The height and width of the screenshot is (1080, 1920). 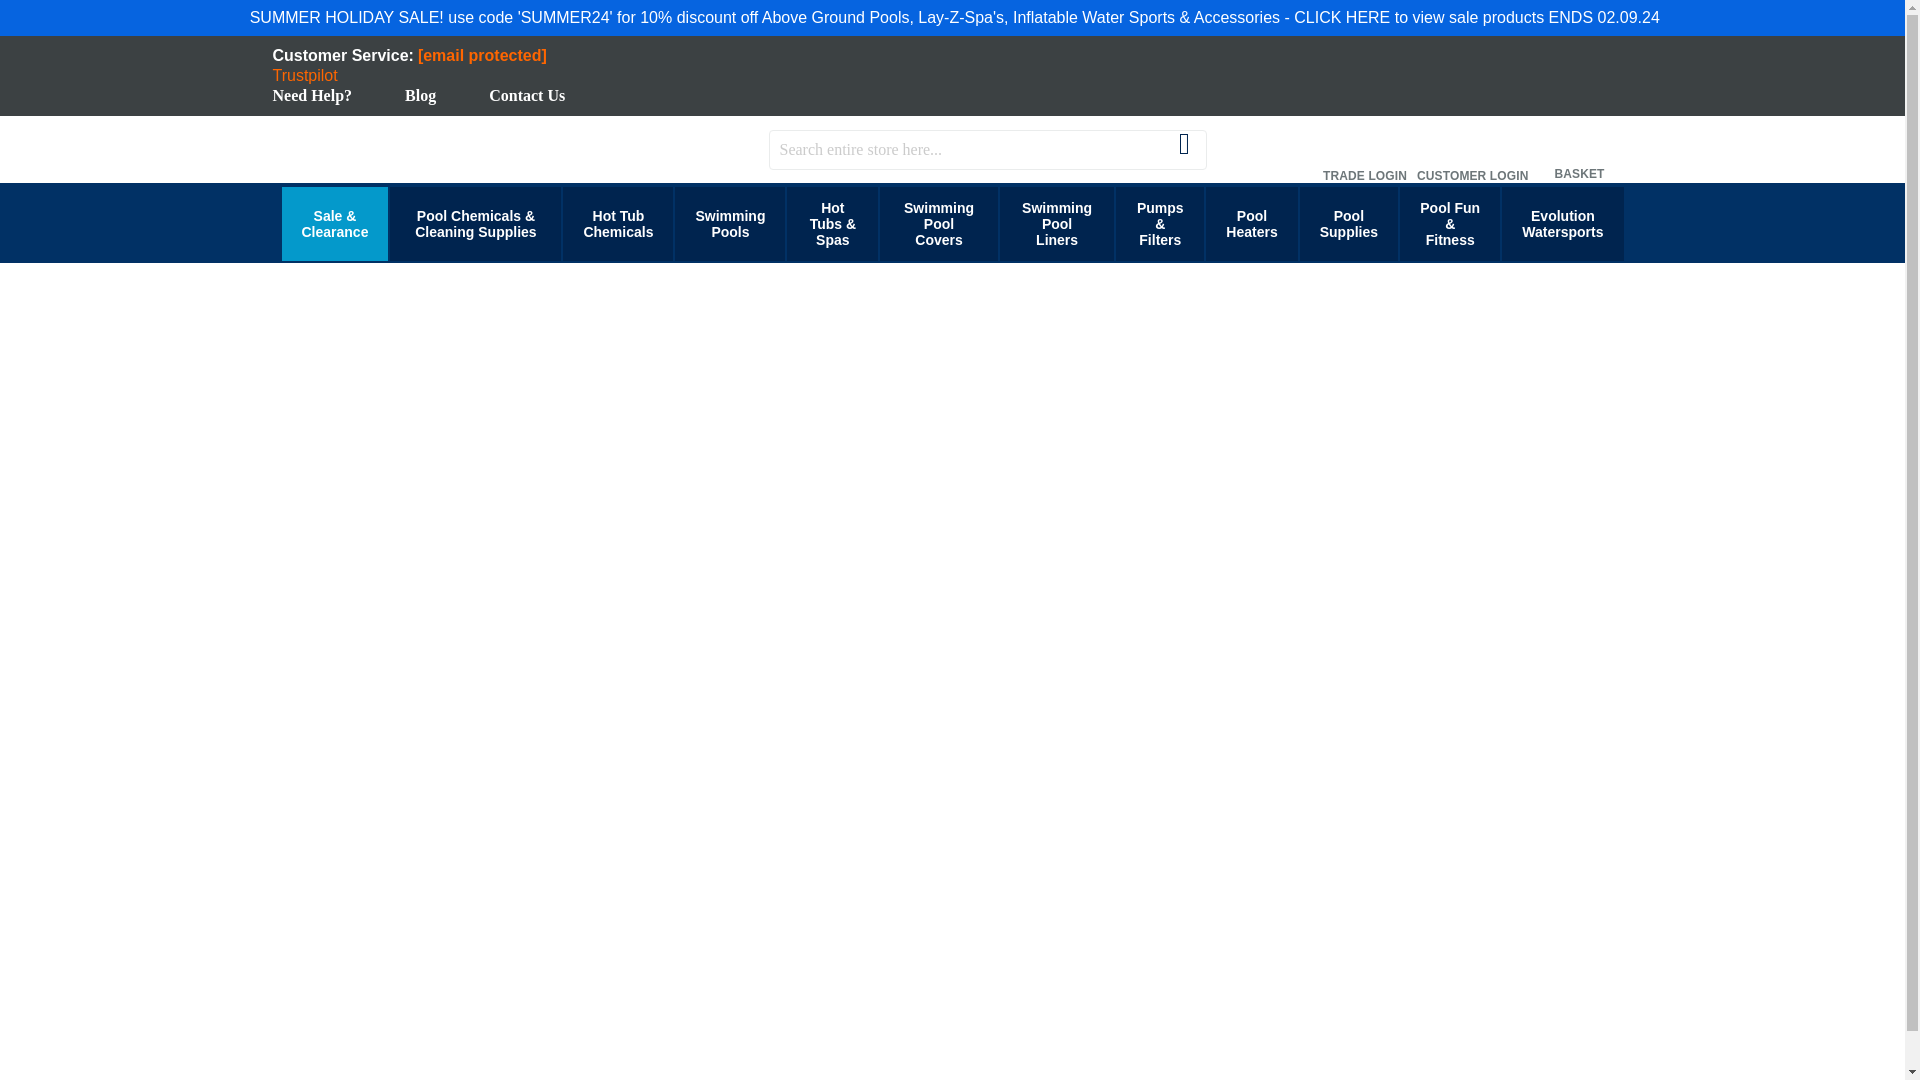 I want to click on Need Help?, so click(x=312, y=95).